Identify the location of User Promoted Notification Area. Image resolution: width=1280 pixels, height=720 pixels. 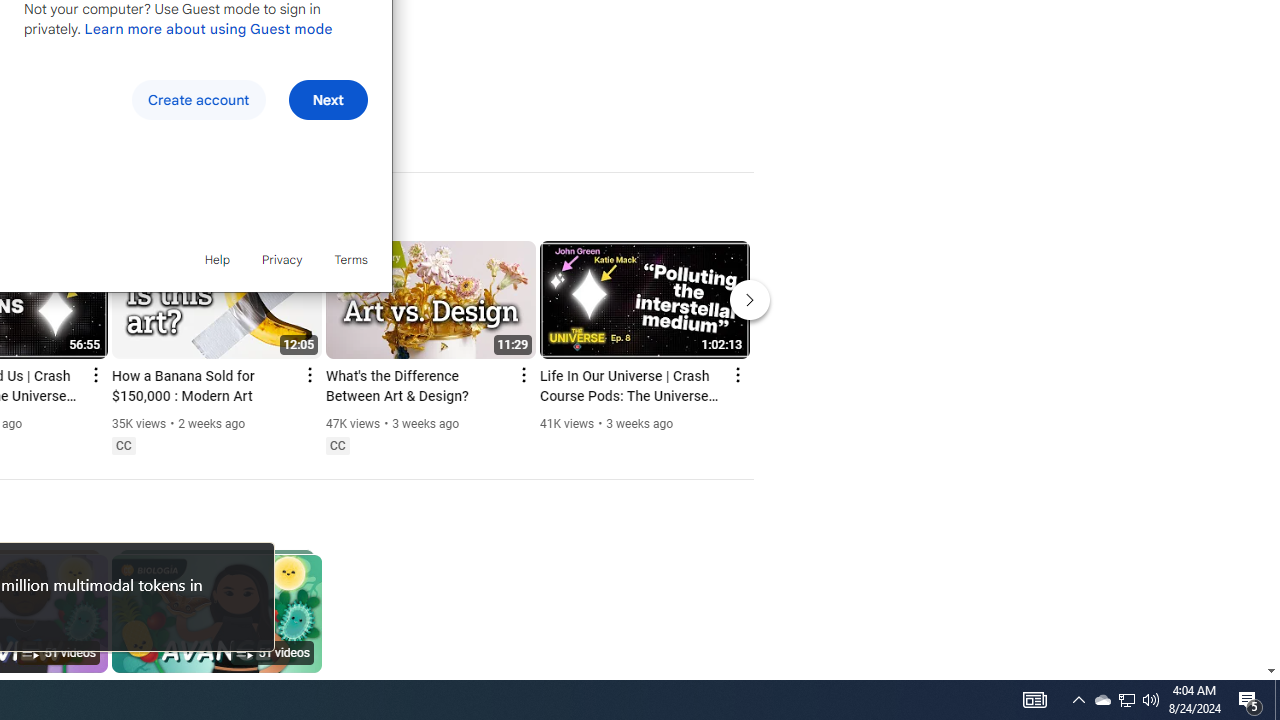
(1126, 700).